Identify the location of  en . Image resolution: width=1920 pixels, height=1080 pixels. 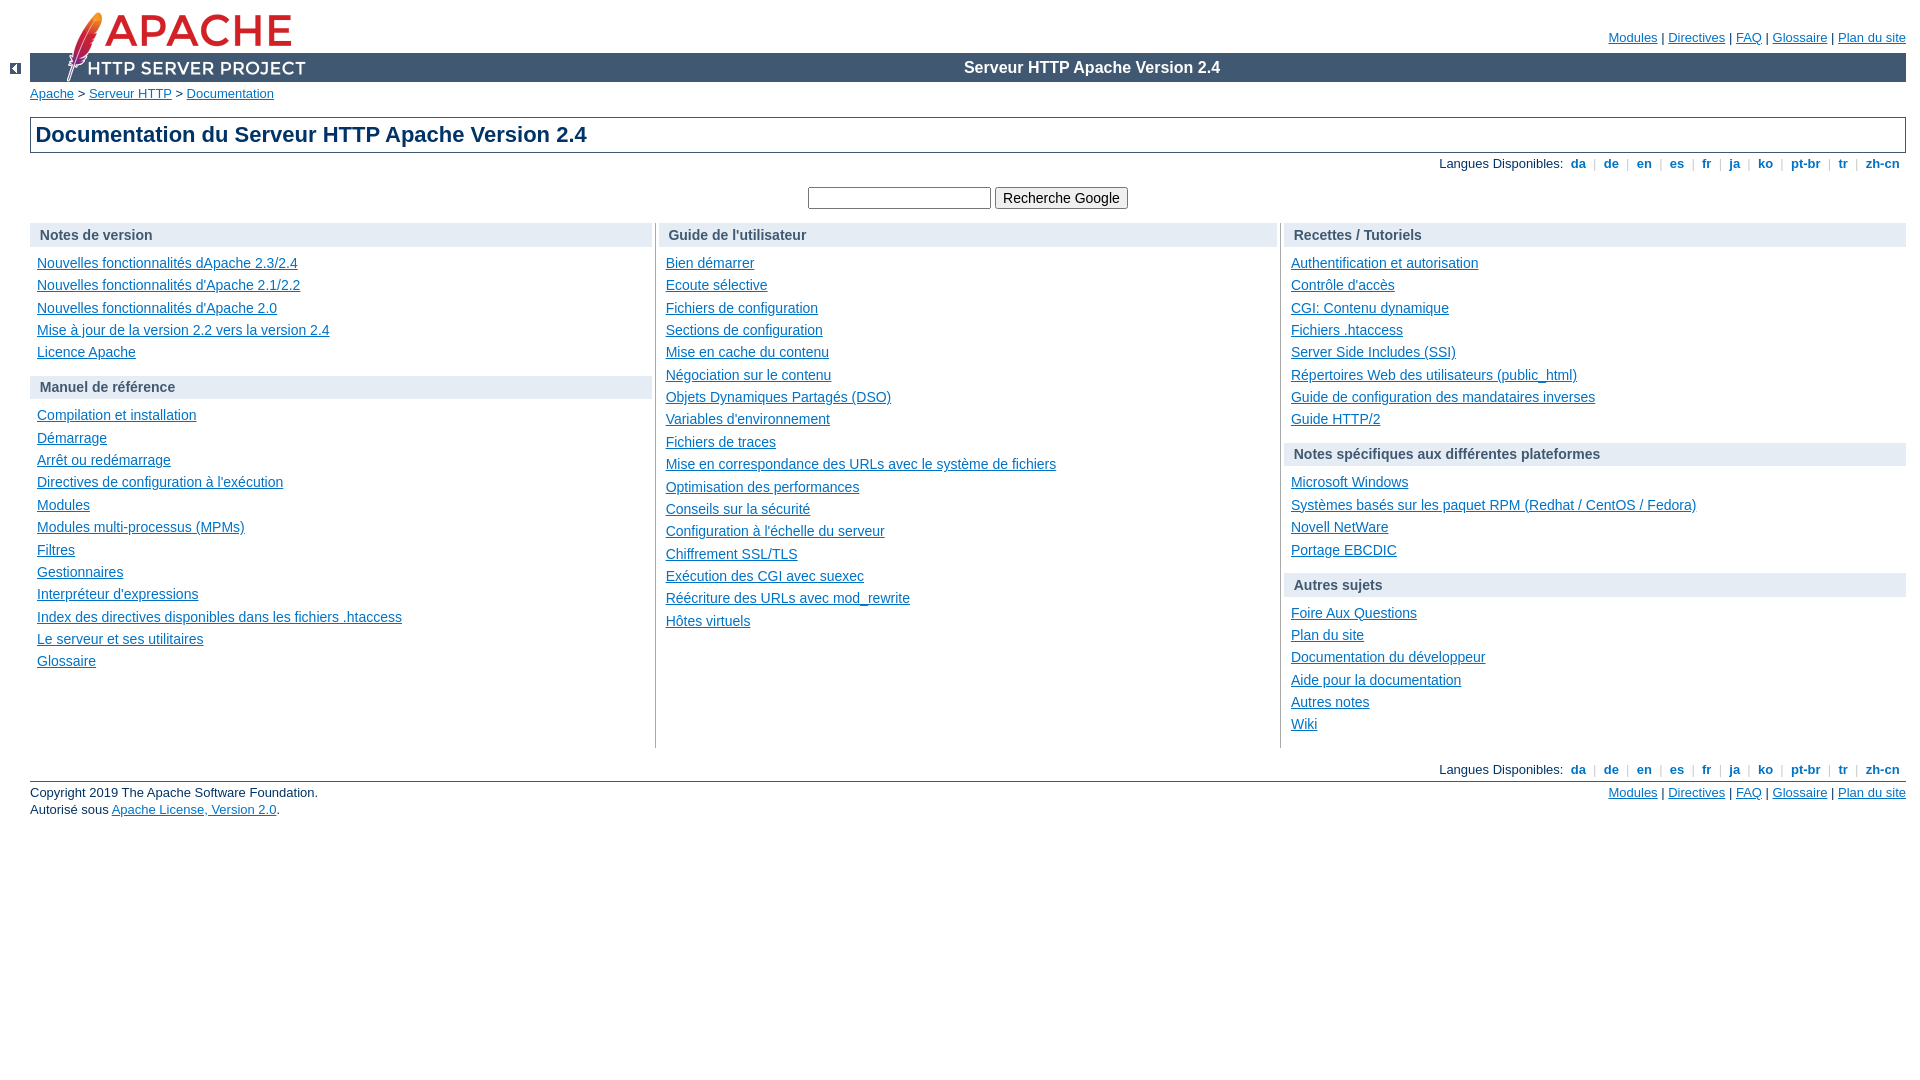
(1644, 163).